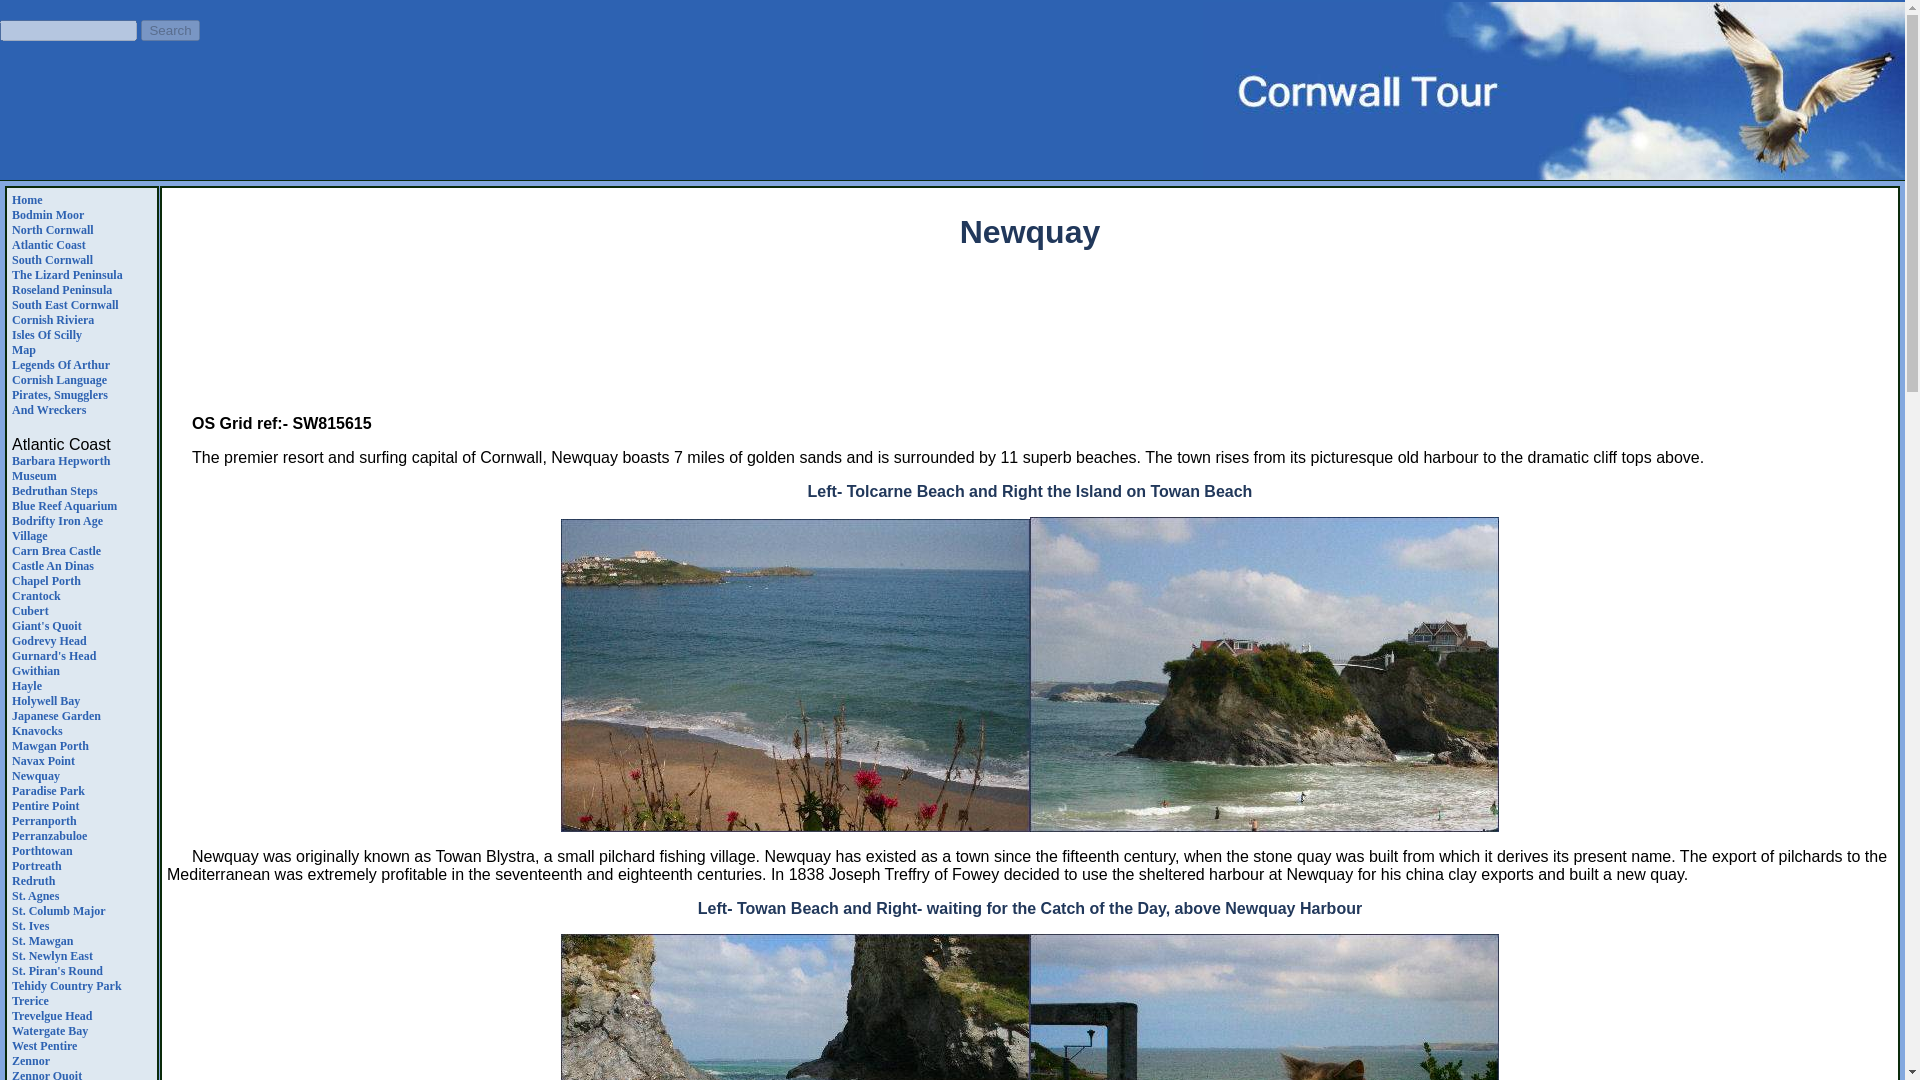 Image resolution: width=1920 pixels, height=1080 pixels. Describe the element at coordinates (30, 610) in the screenshot. I see `Map` at that location.